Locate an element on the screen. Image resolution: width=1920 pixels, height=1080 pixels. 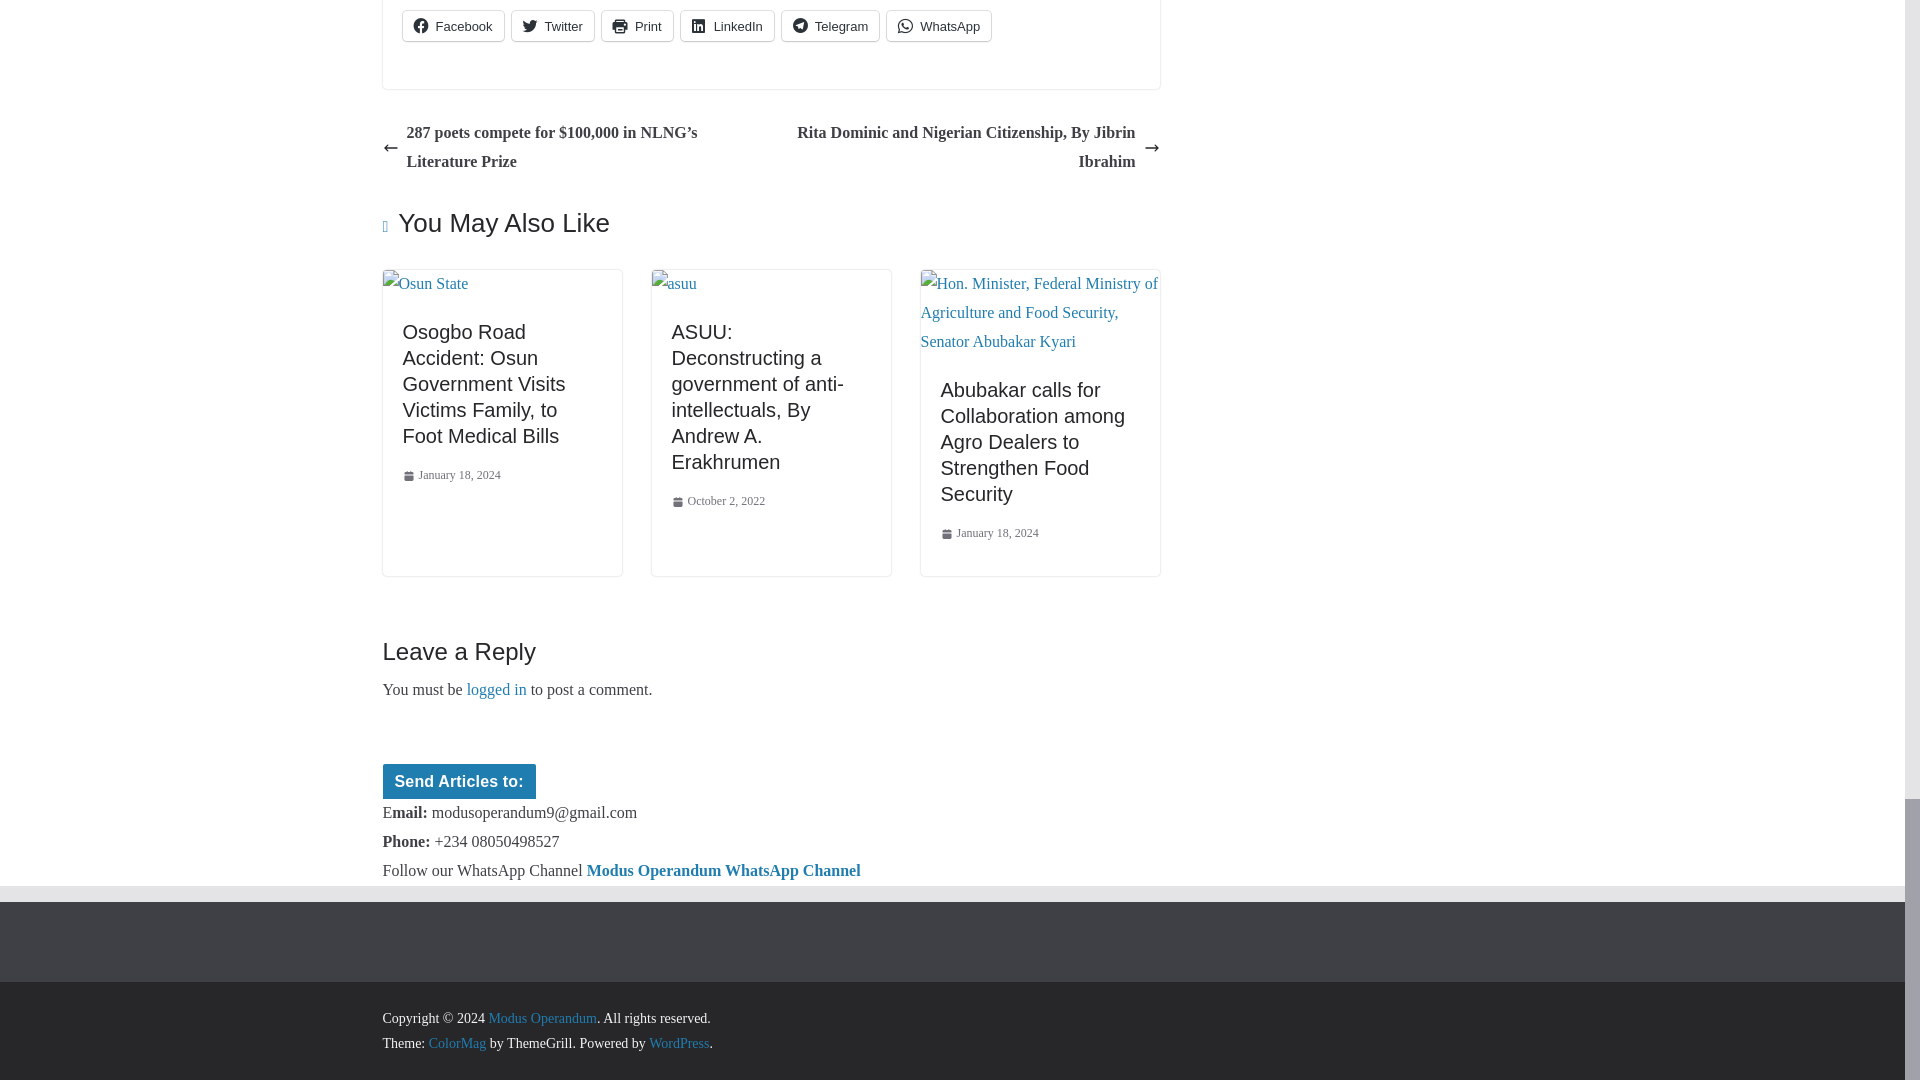
Click to share on Telegram is located at coordinates (830, 26).